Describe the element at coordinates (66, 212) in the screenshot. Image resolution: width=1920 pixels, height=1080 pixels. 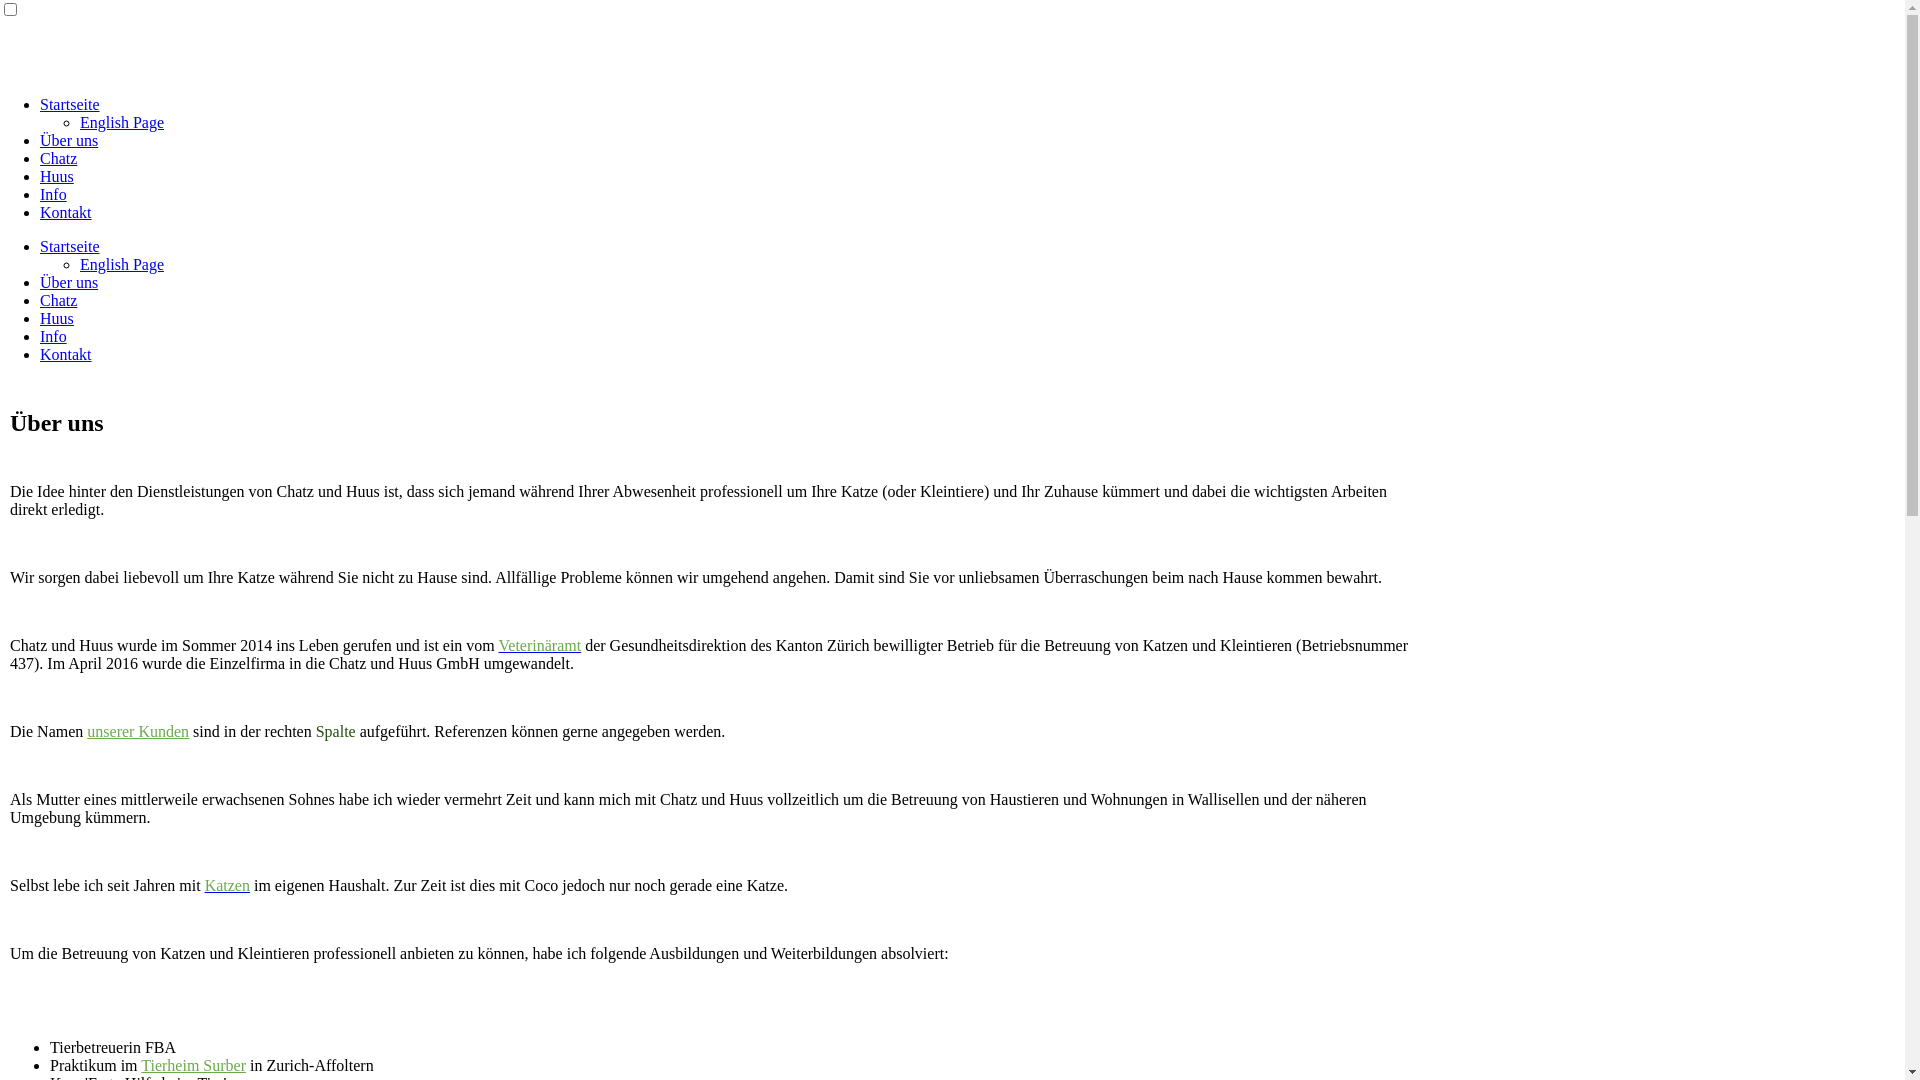
I see `Kontakt` at that location.